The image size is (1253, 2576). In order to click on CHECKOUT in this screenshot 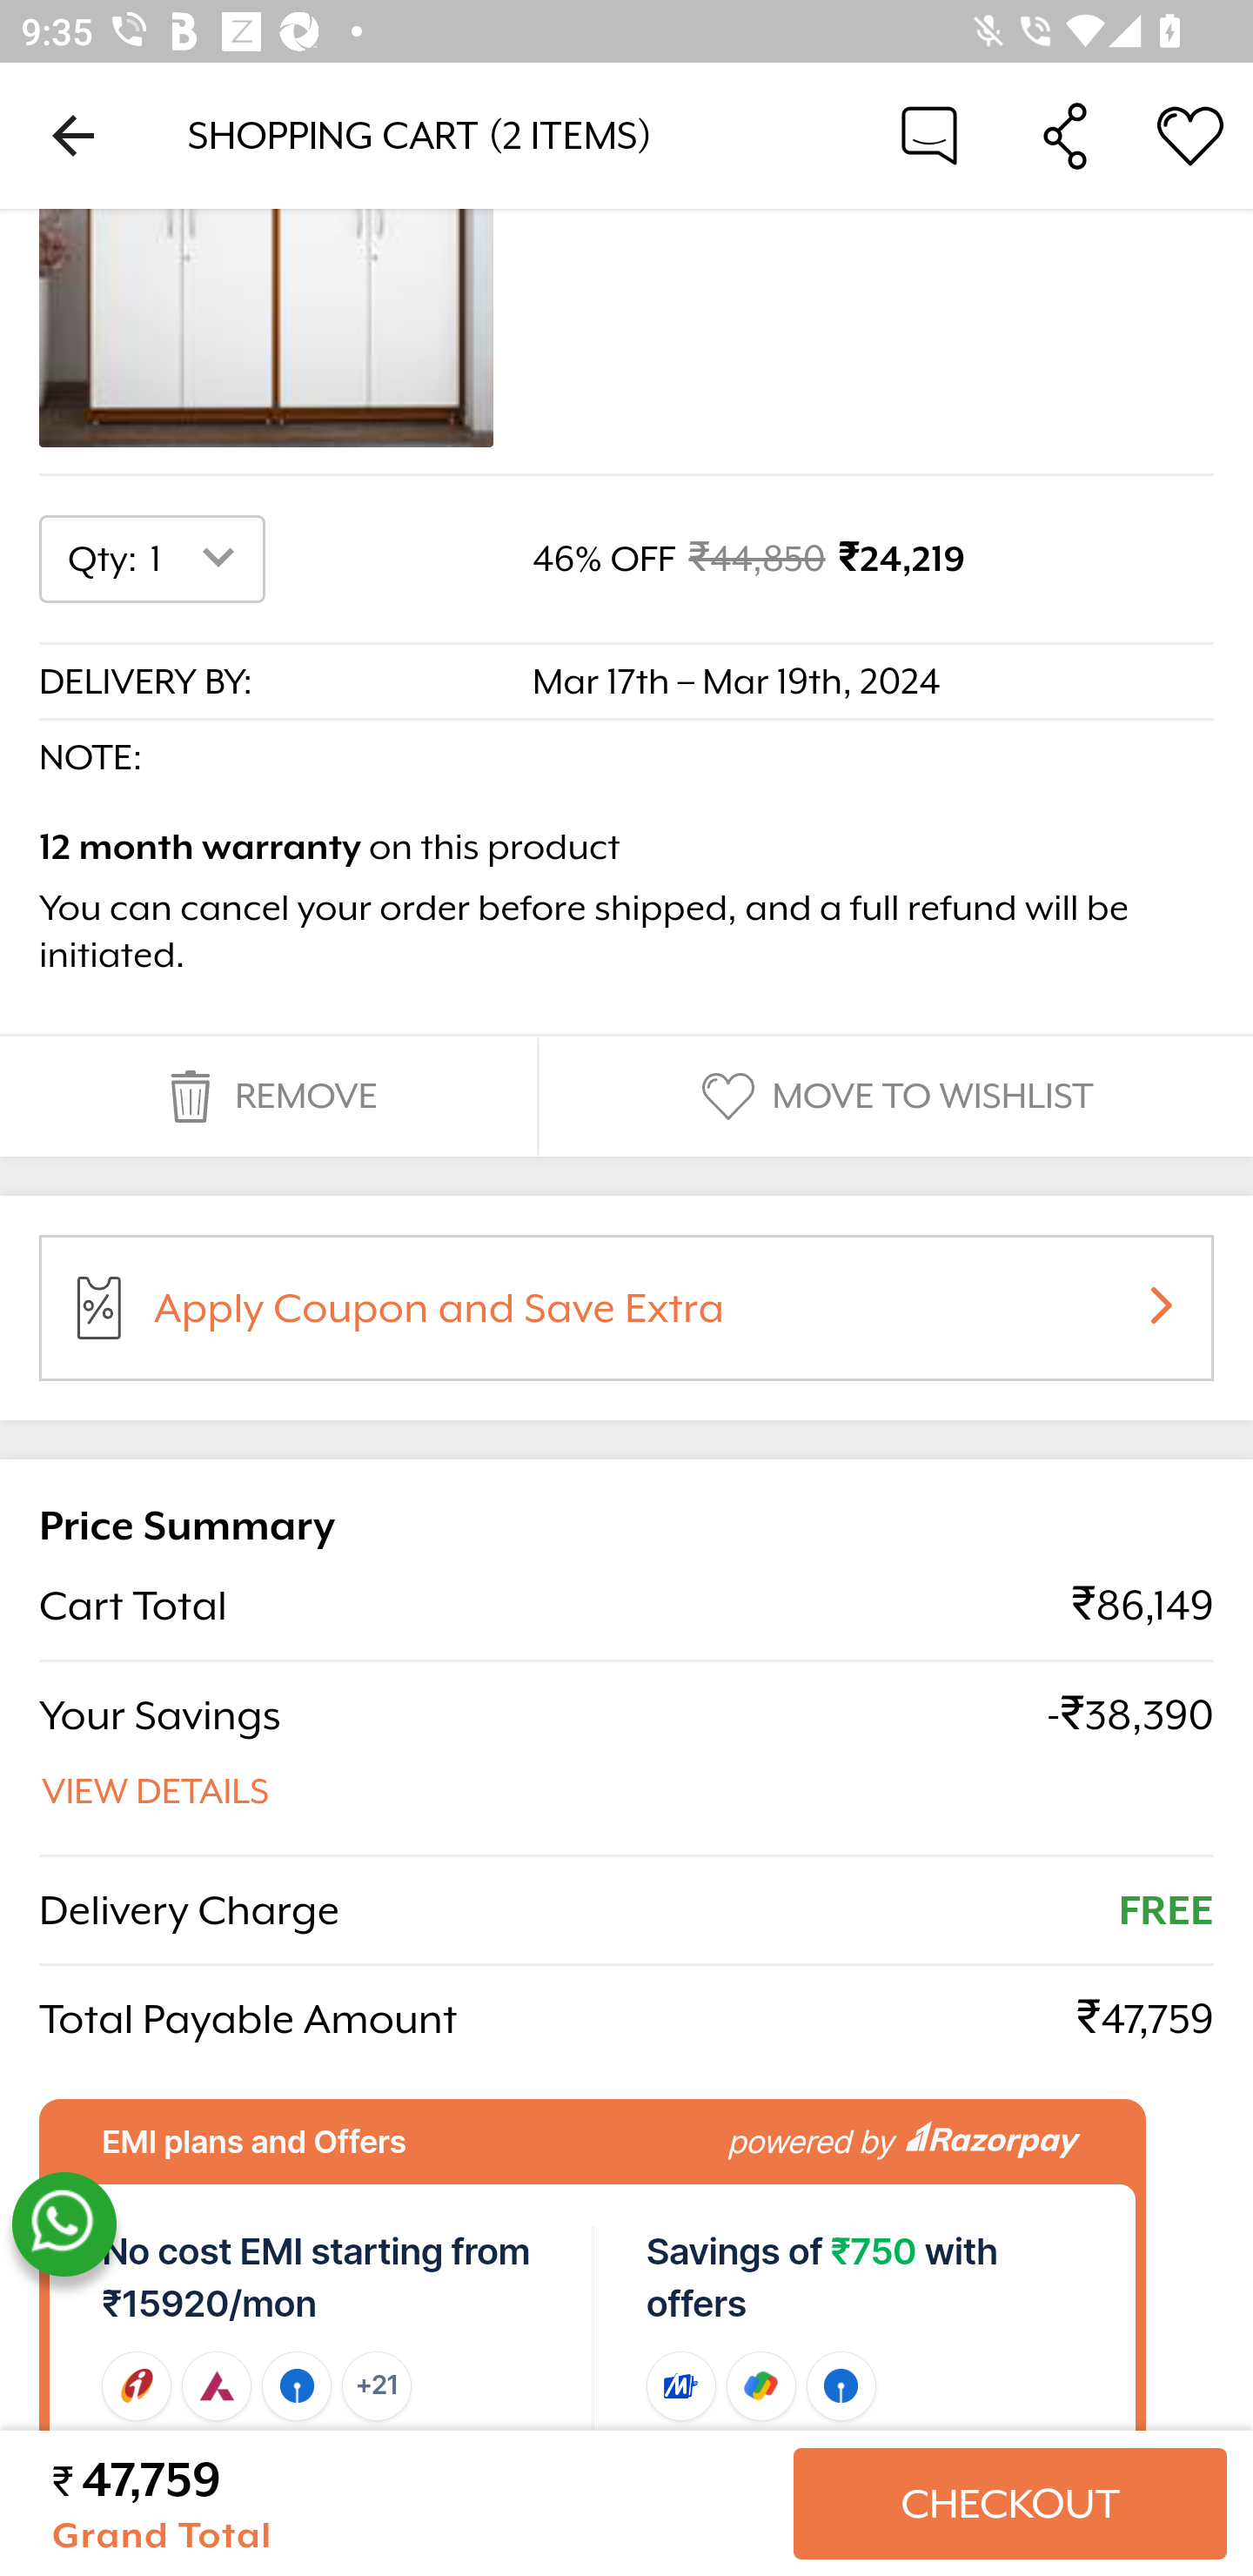, I will do `click(1009, 2504)`.